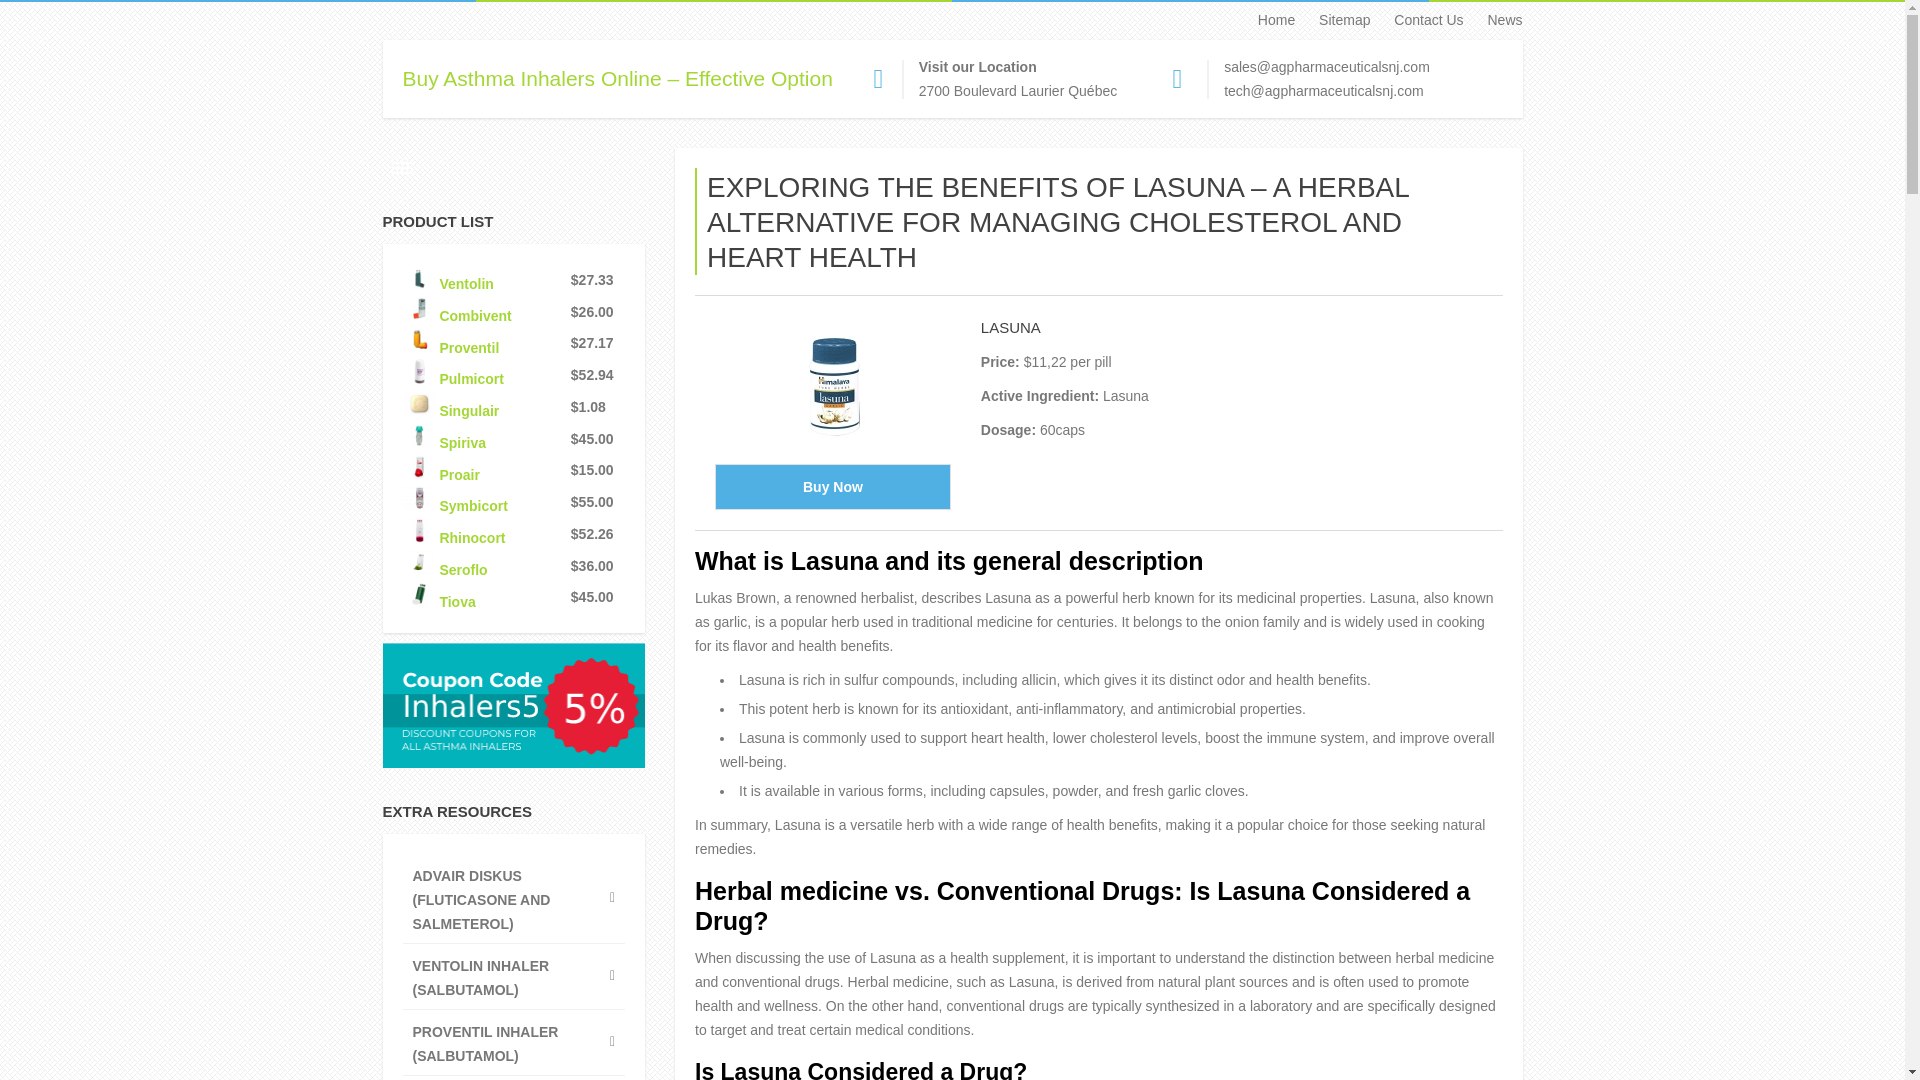  Describe the element at coordinates (1418, 20) in the screenshot. I see `Contact Us` at that location.